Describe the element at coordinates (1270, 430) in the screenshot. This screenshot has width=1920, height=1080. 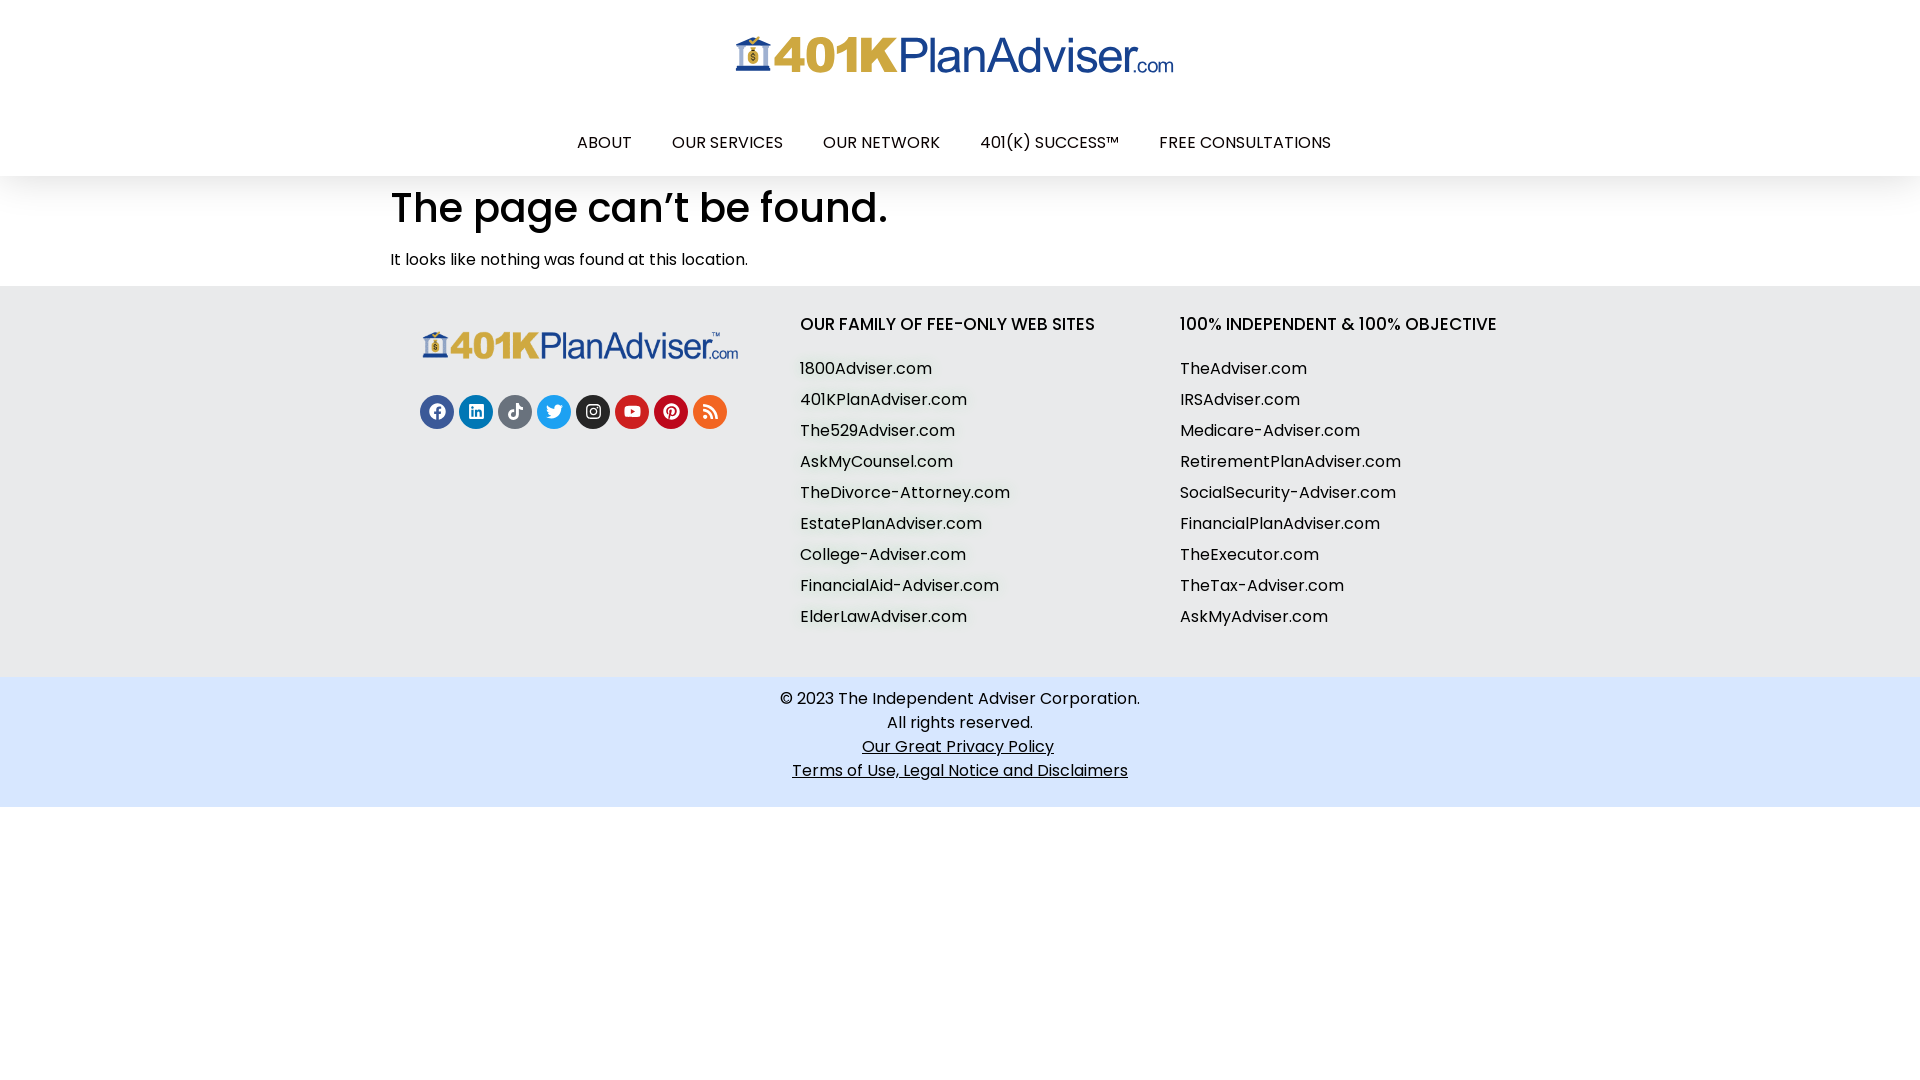
I see `Medicare-Adviser.com` at that location.